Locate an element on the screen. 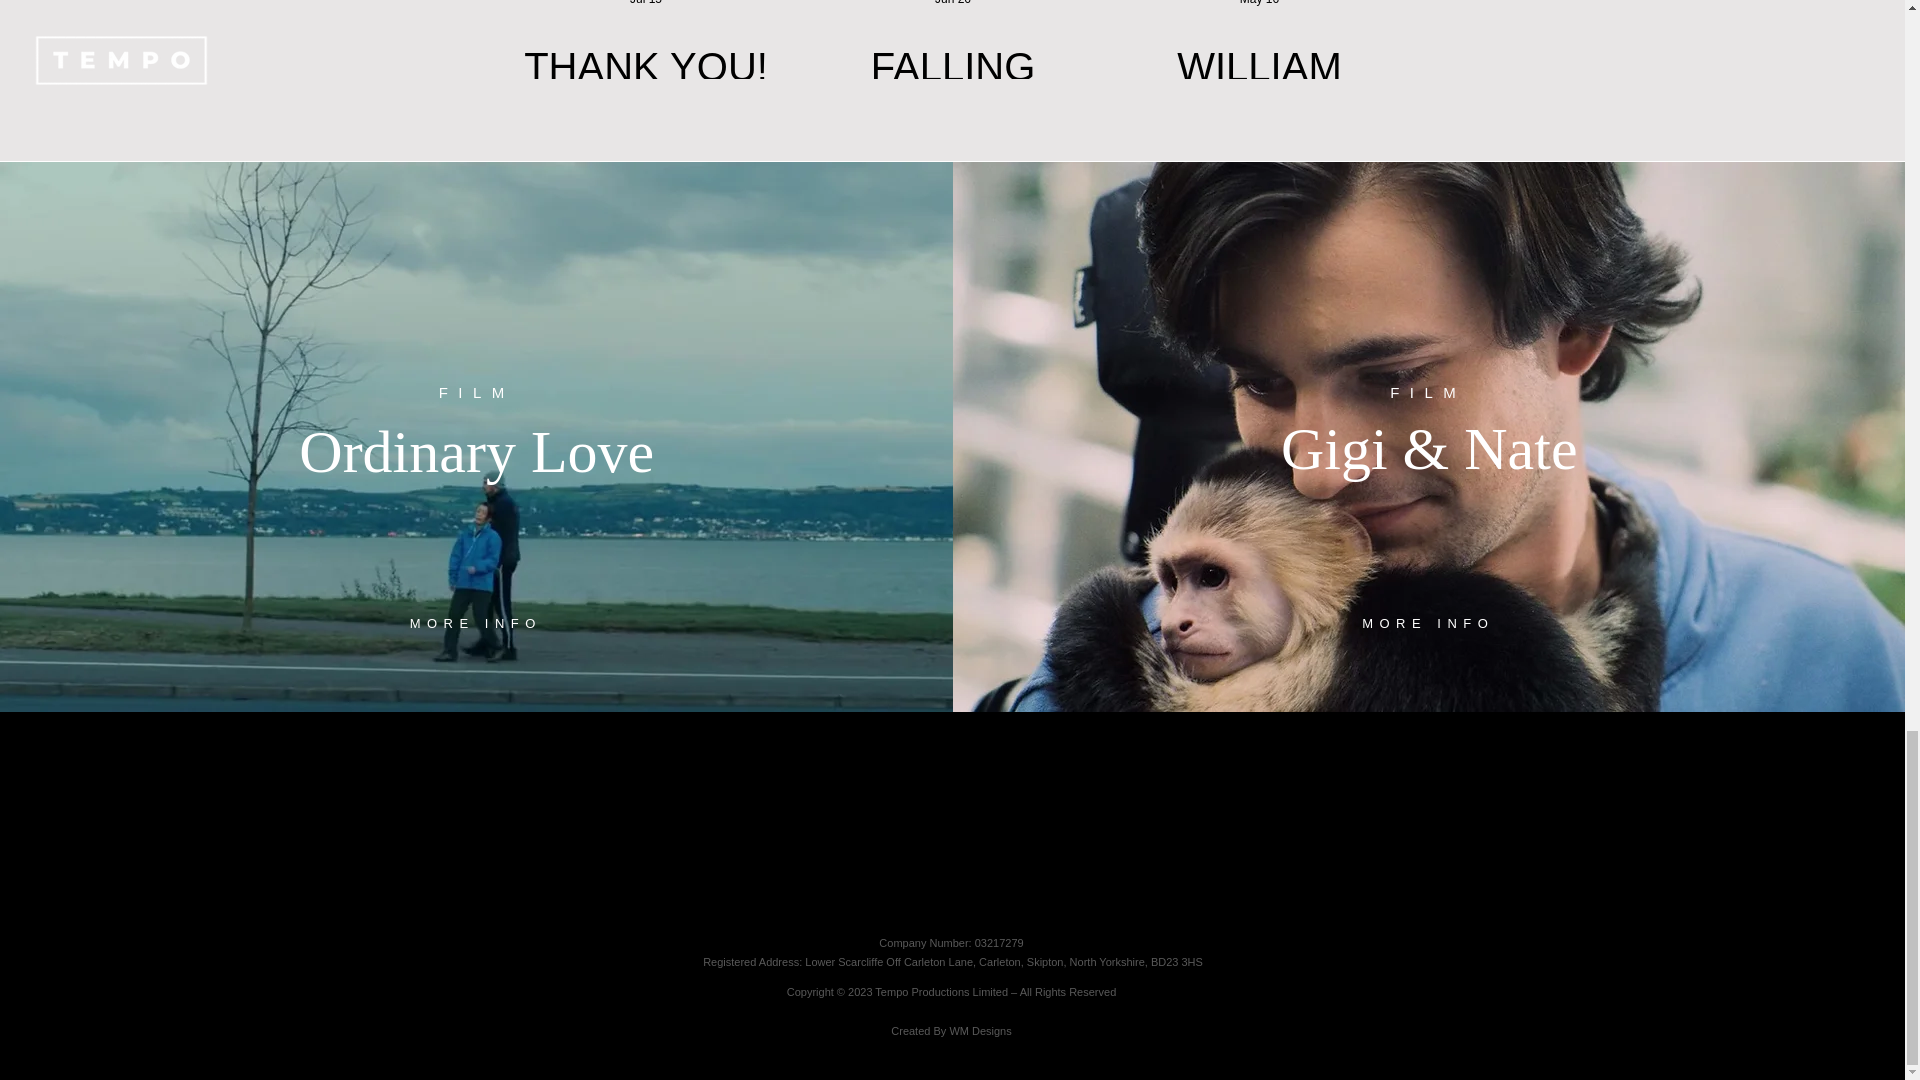 The height and width of the screenshot is (1080, 1920). Jun 26 is located at coordinates (953, 3).